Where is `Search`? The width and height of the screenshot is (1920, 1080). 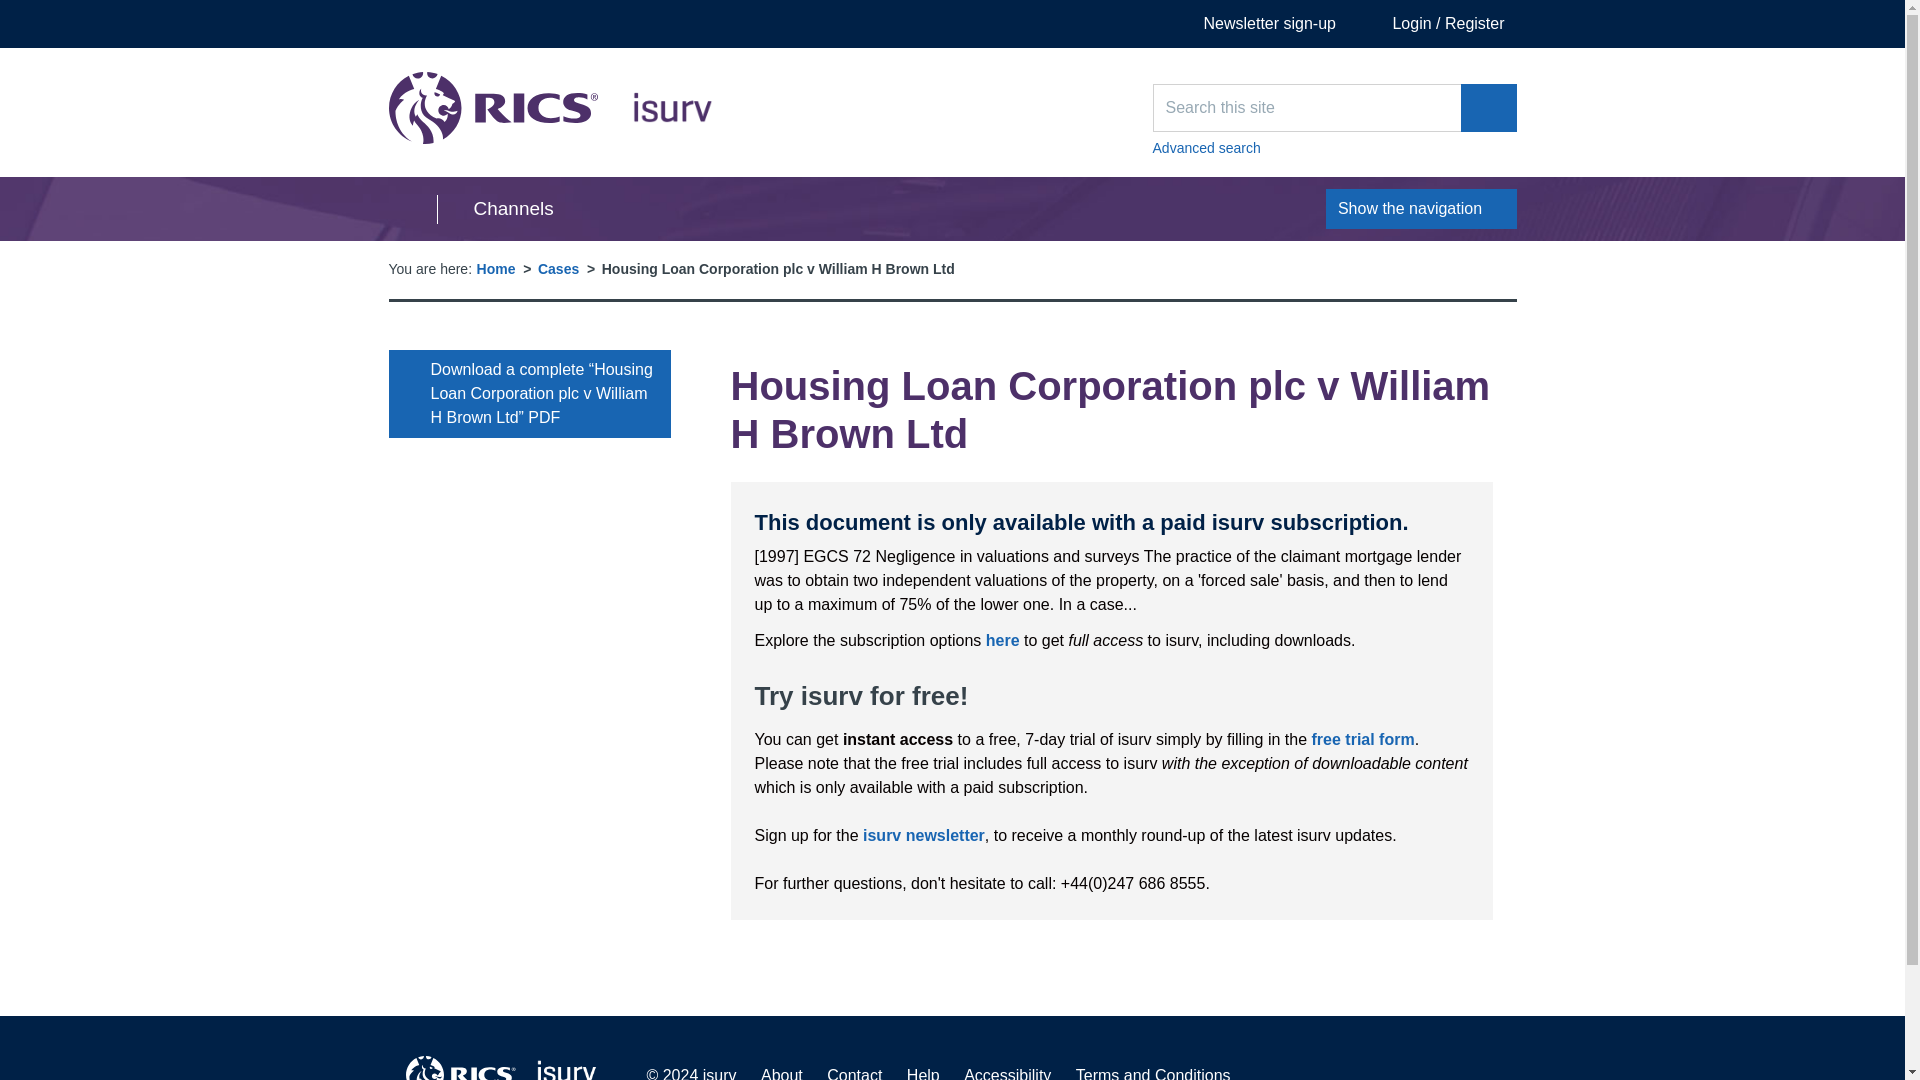 Search is located at coordinates (1488, 108).